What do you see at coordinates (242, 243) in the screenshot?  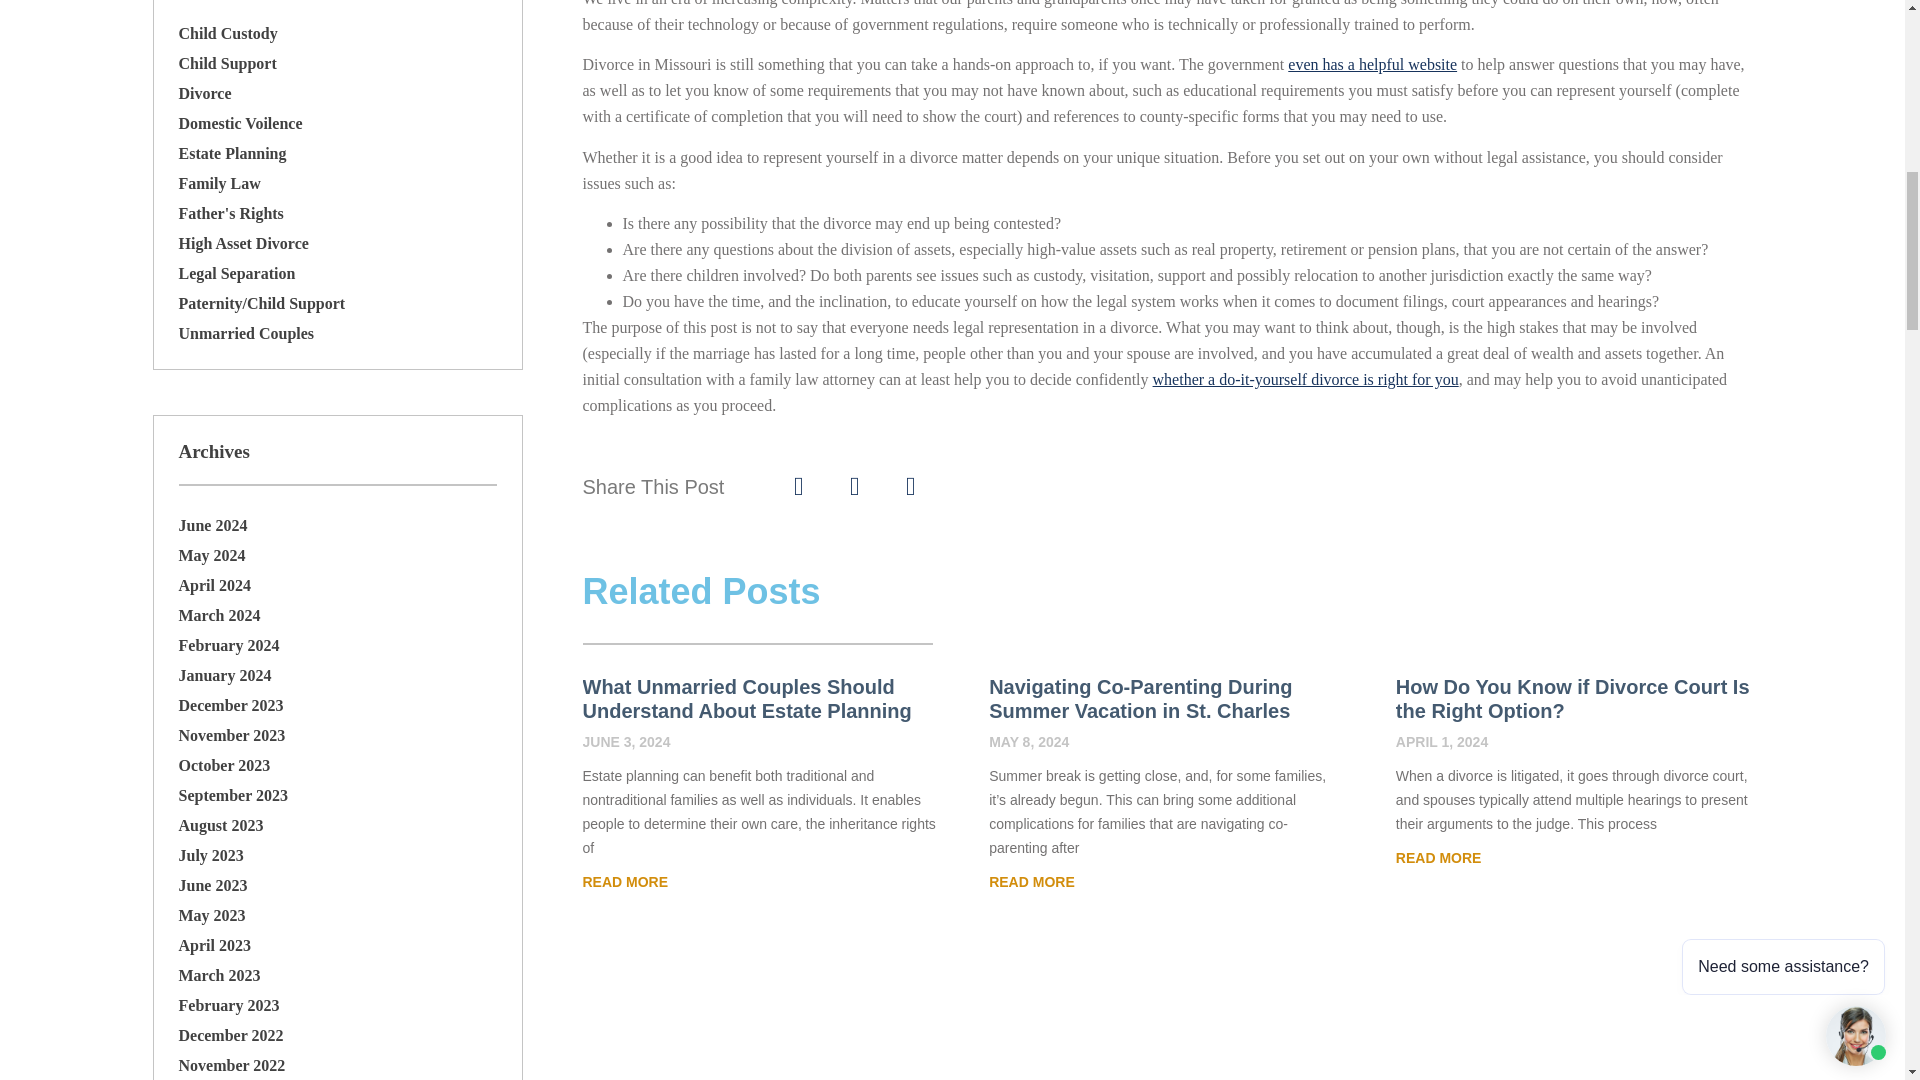 I see `High Asset Divorce` at bounding box center [242, 243].